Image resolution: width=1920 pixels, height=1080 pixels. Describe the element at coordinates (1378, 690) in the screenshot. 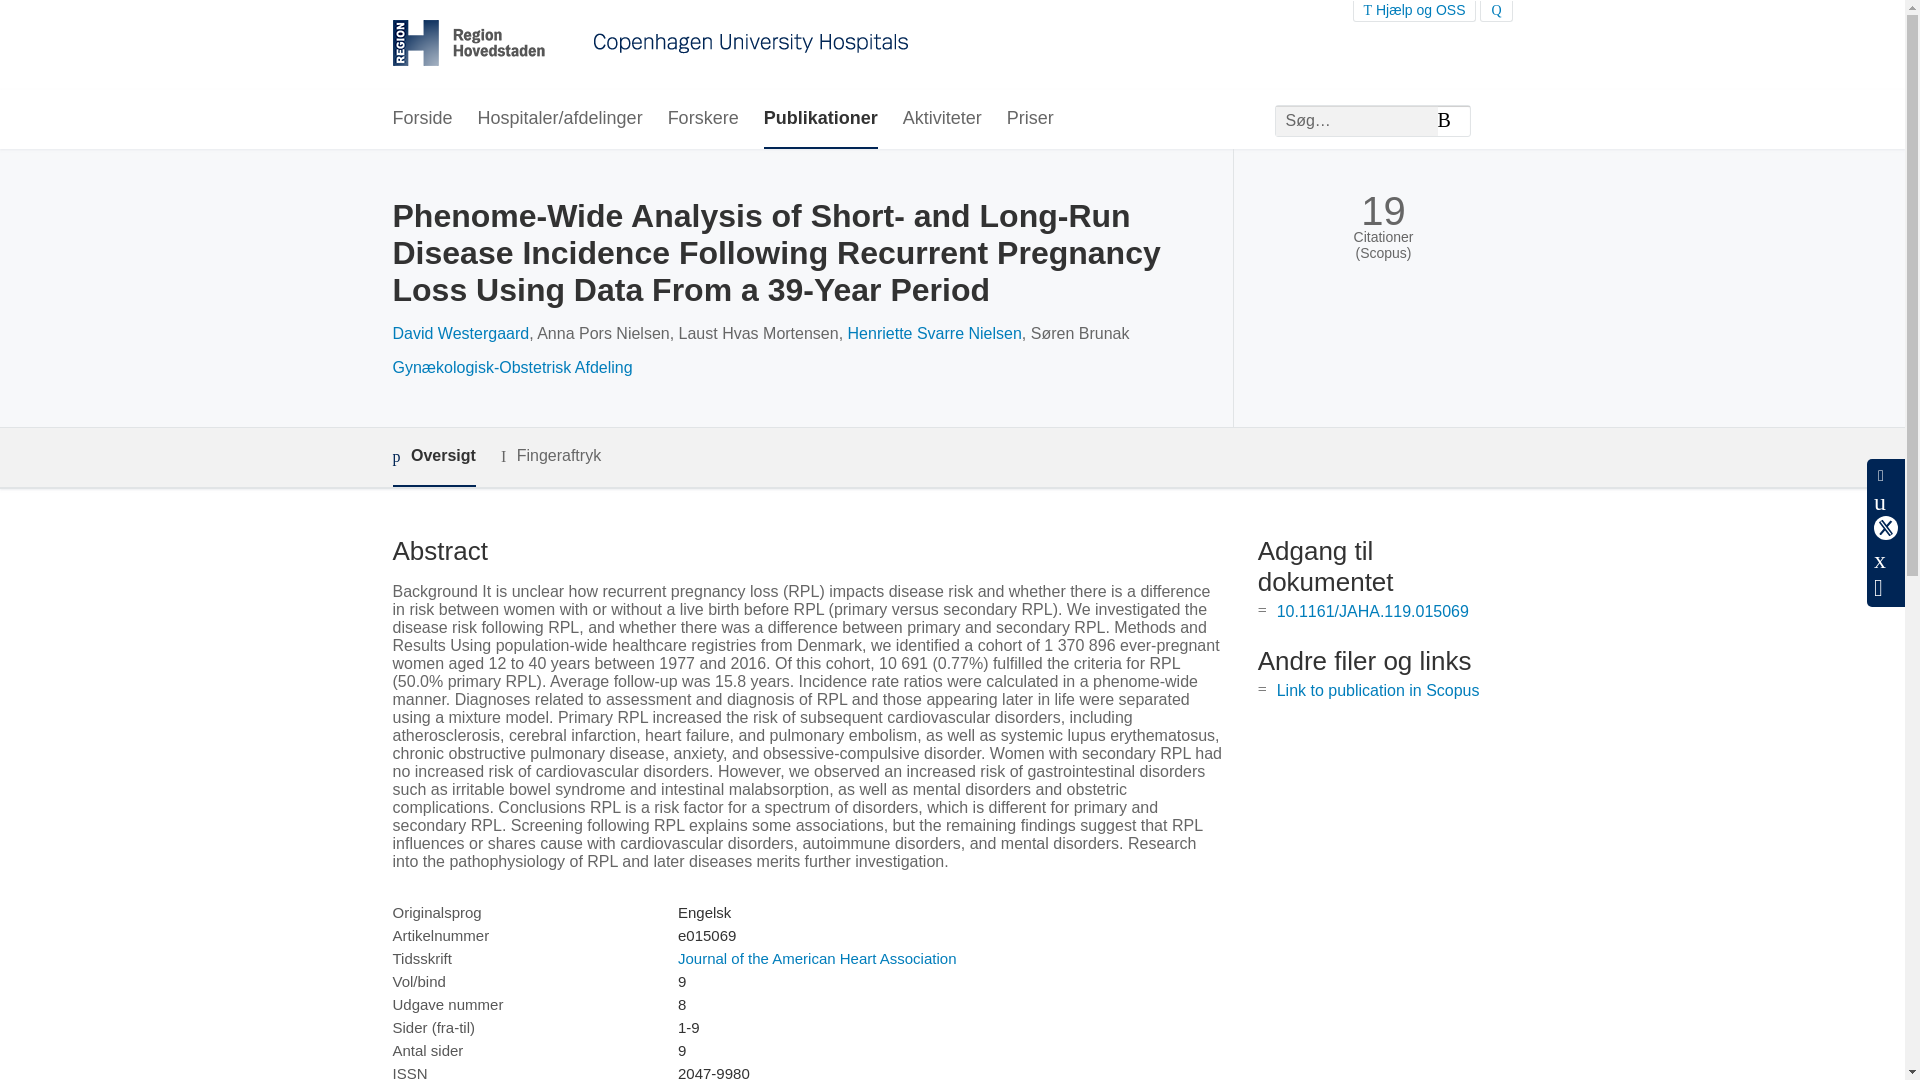

I see `Link to publication in Scopus` at that location.